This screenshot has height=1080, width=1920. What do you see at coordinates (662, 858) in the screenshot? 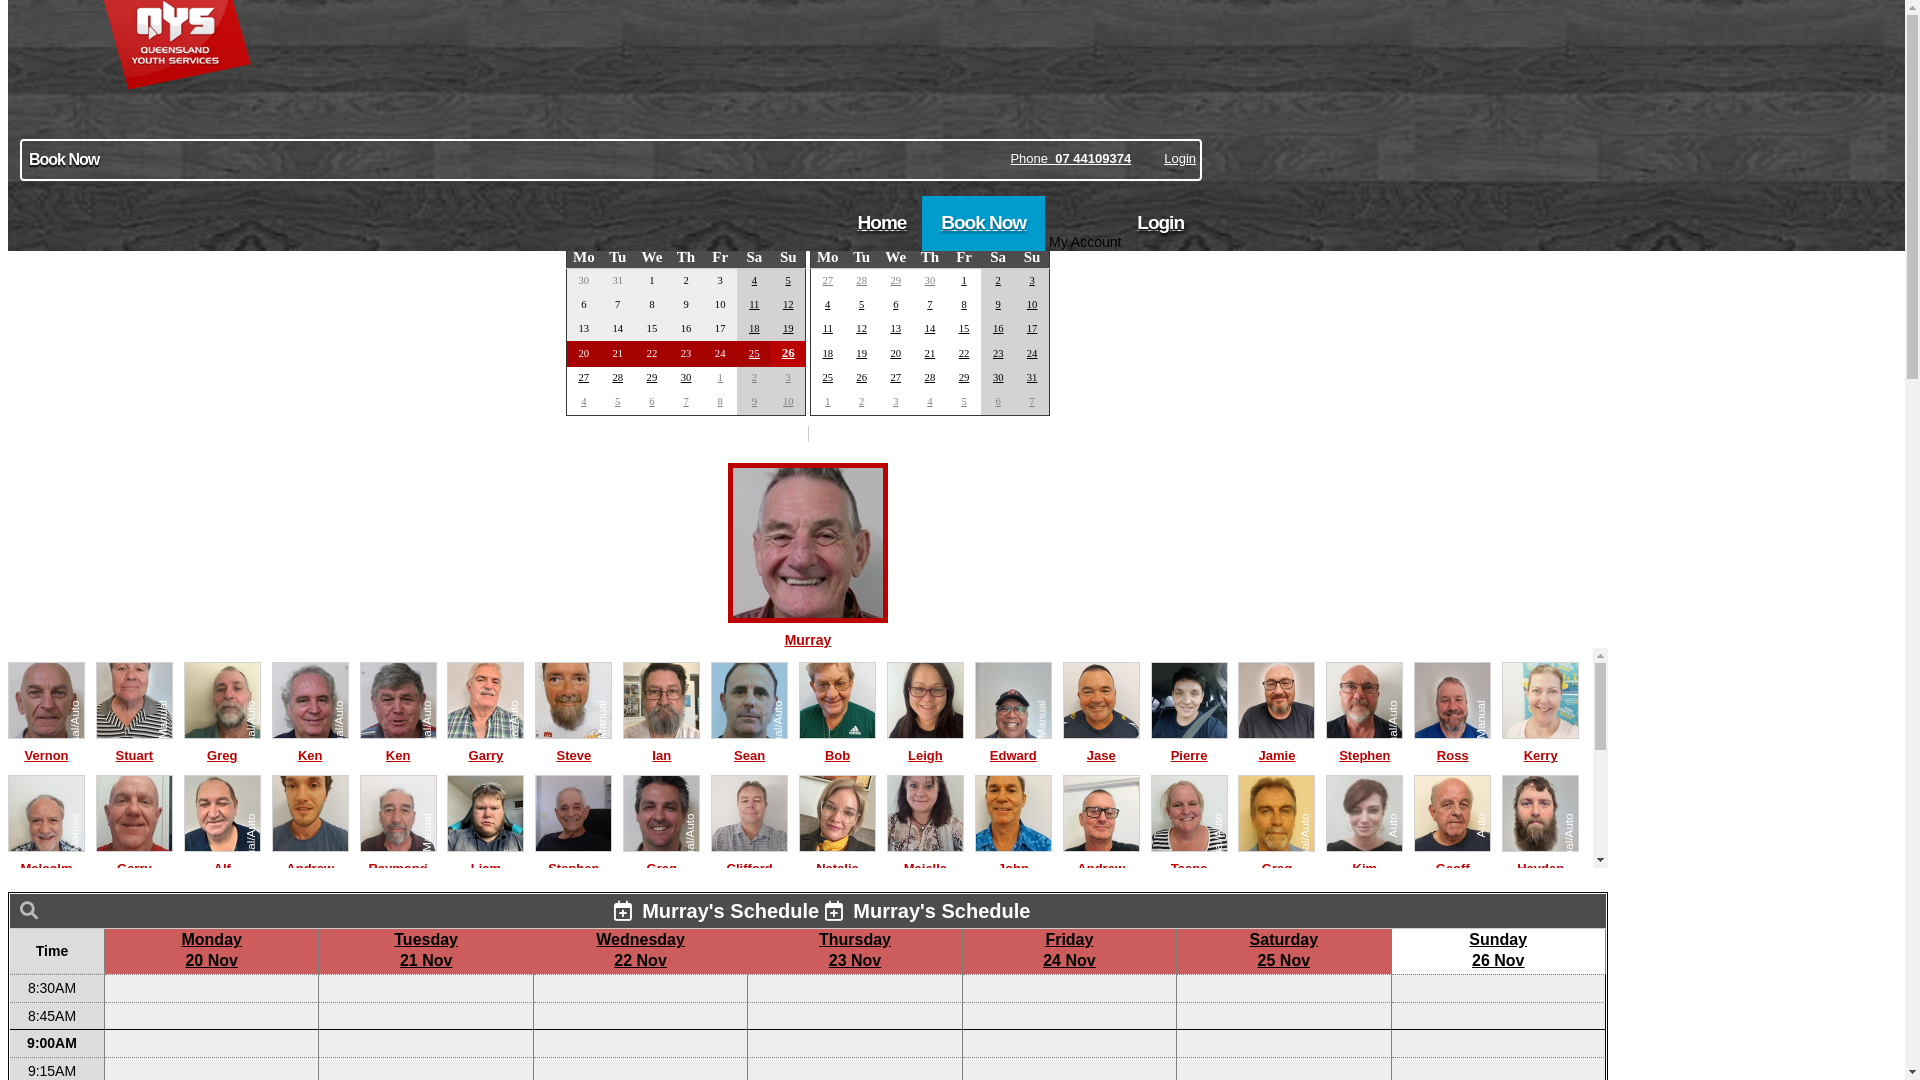
I see `Greg
Manual/Auto` at bounding box center [662, 858].